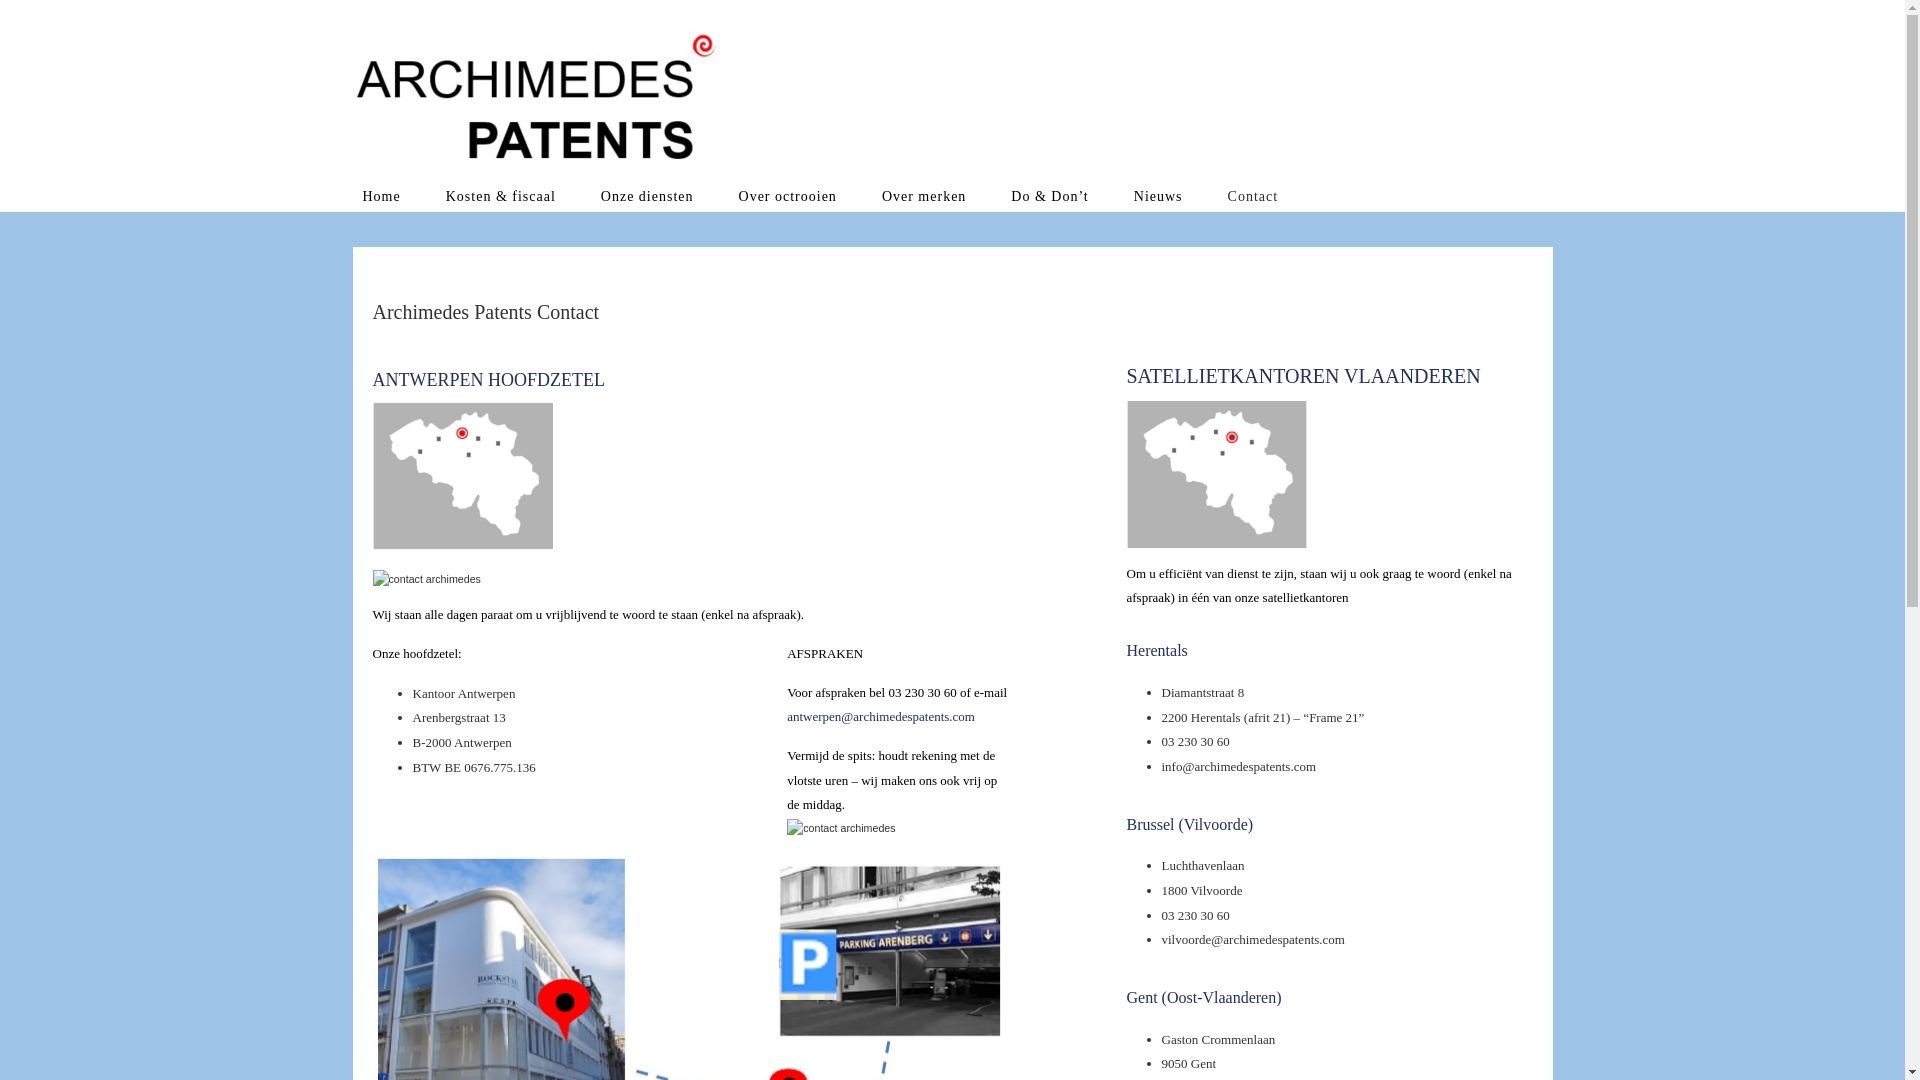  What do you see at coordinates (539, 96) in the screenshot?
I see `octrooien archimedes patents` at bounding box center [539, 96].